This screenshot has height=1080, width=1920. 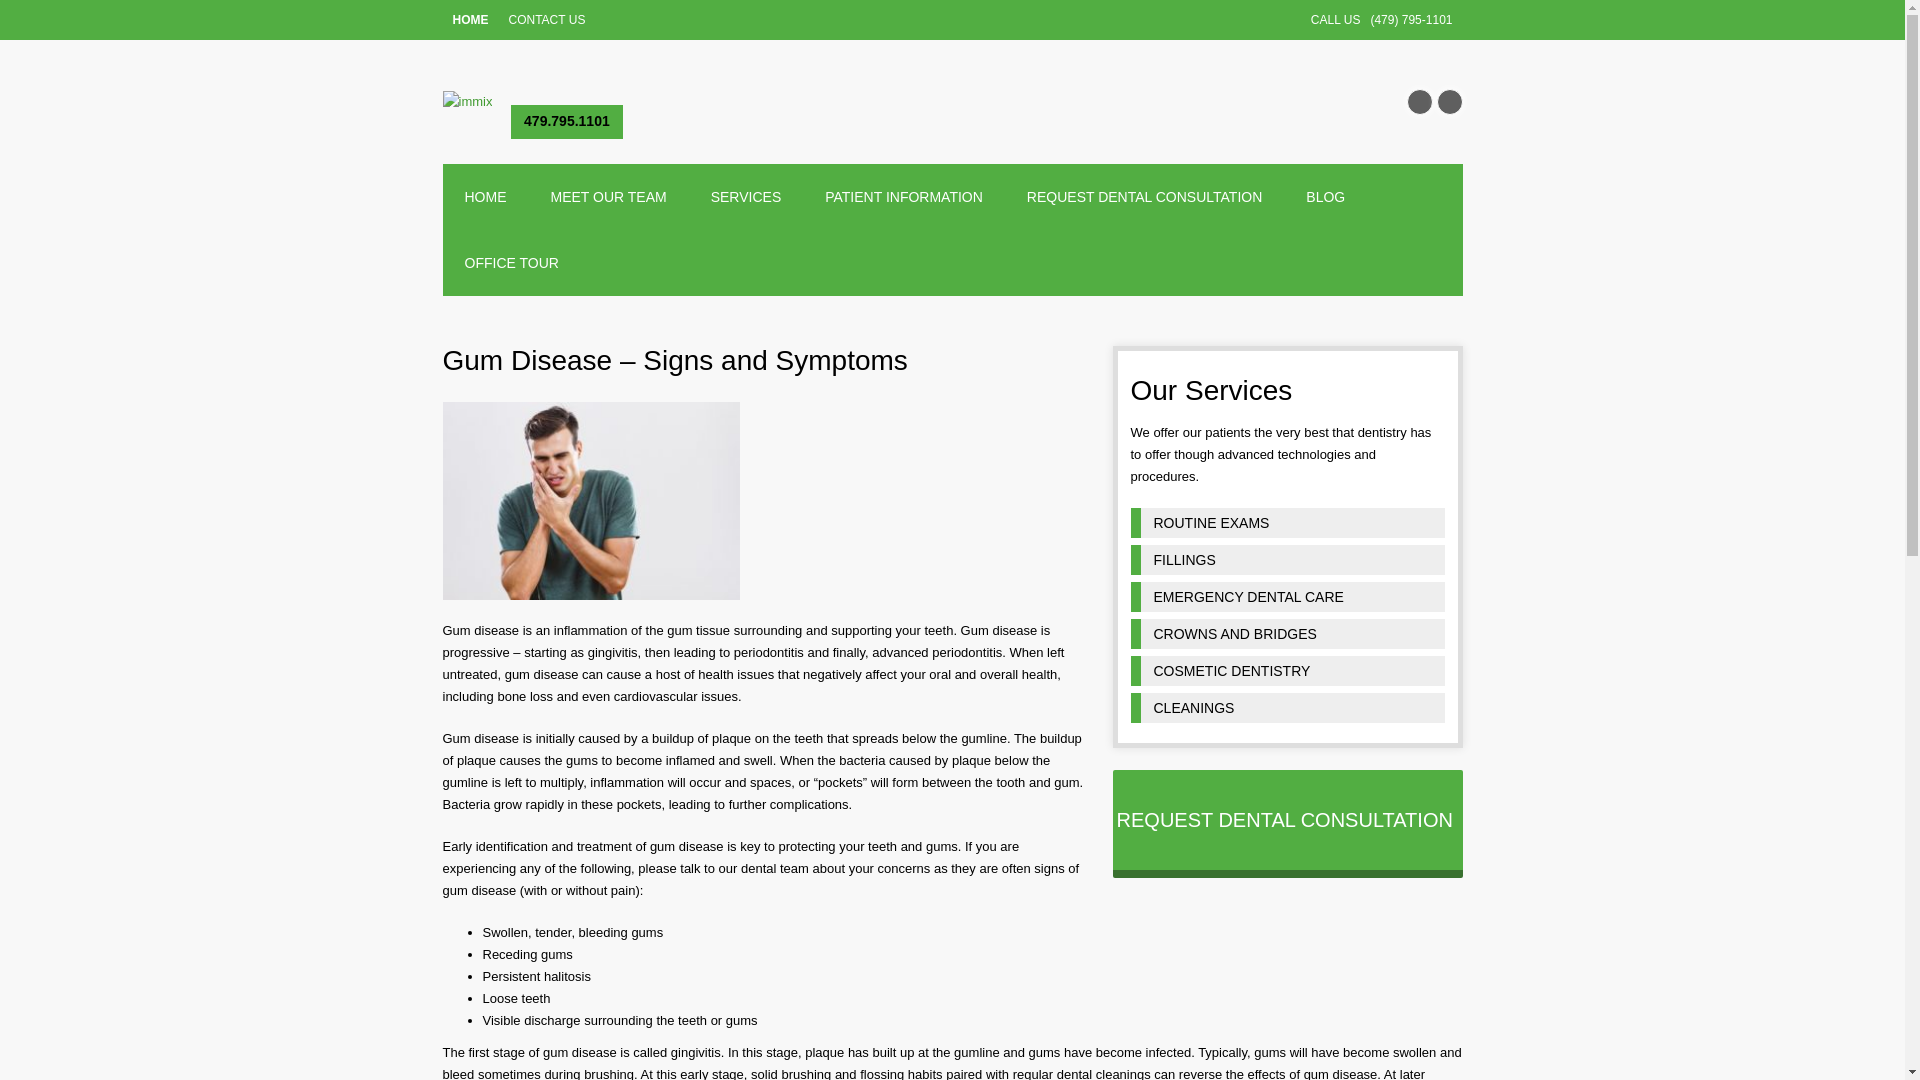 What do you see at coordinates (903, 197) in the screenshot?
I see `Patient Information` at bounding box center [903, 197].